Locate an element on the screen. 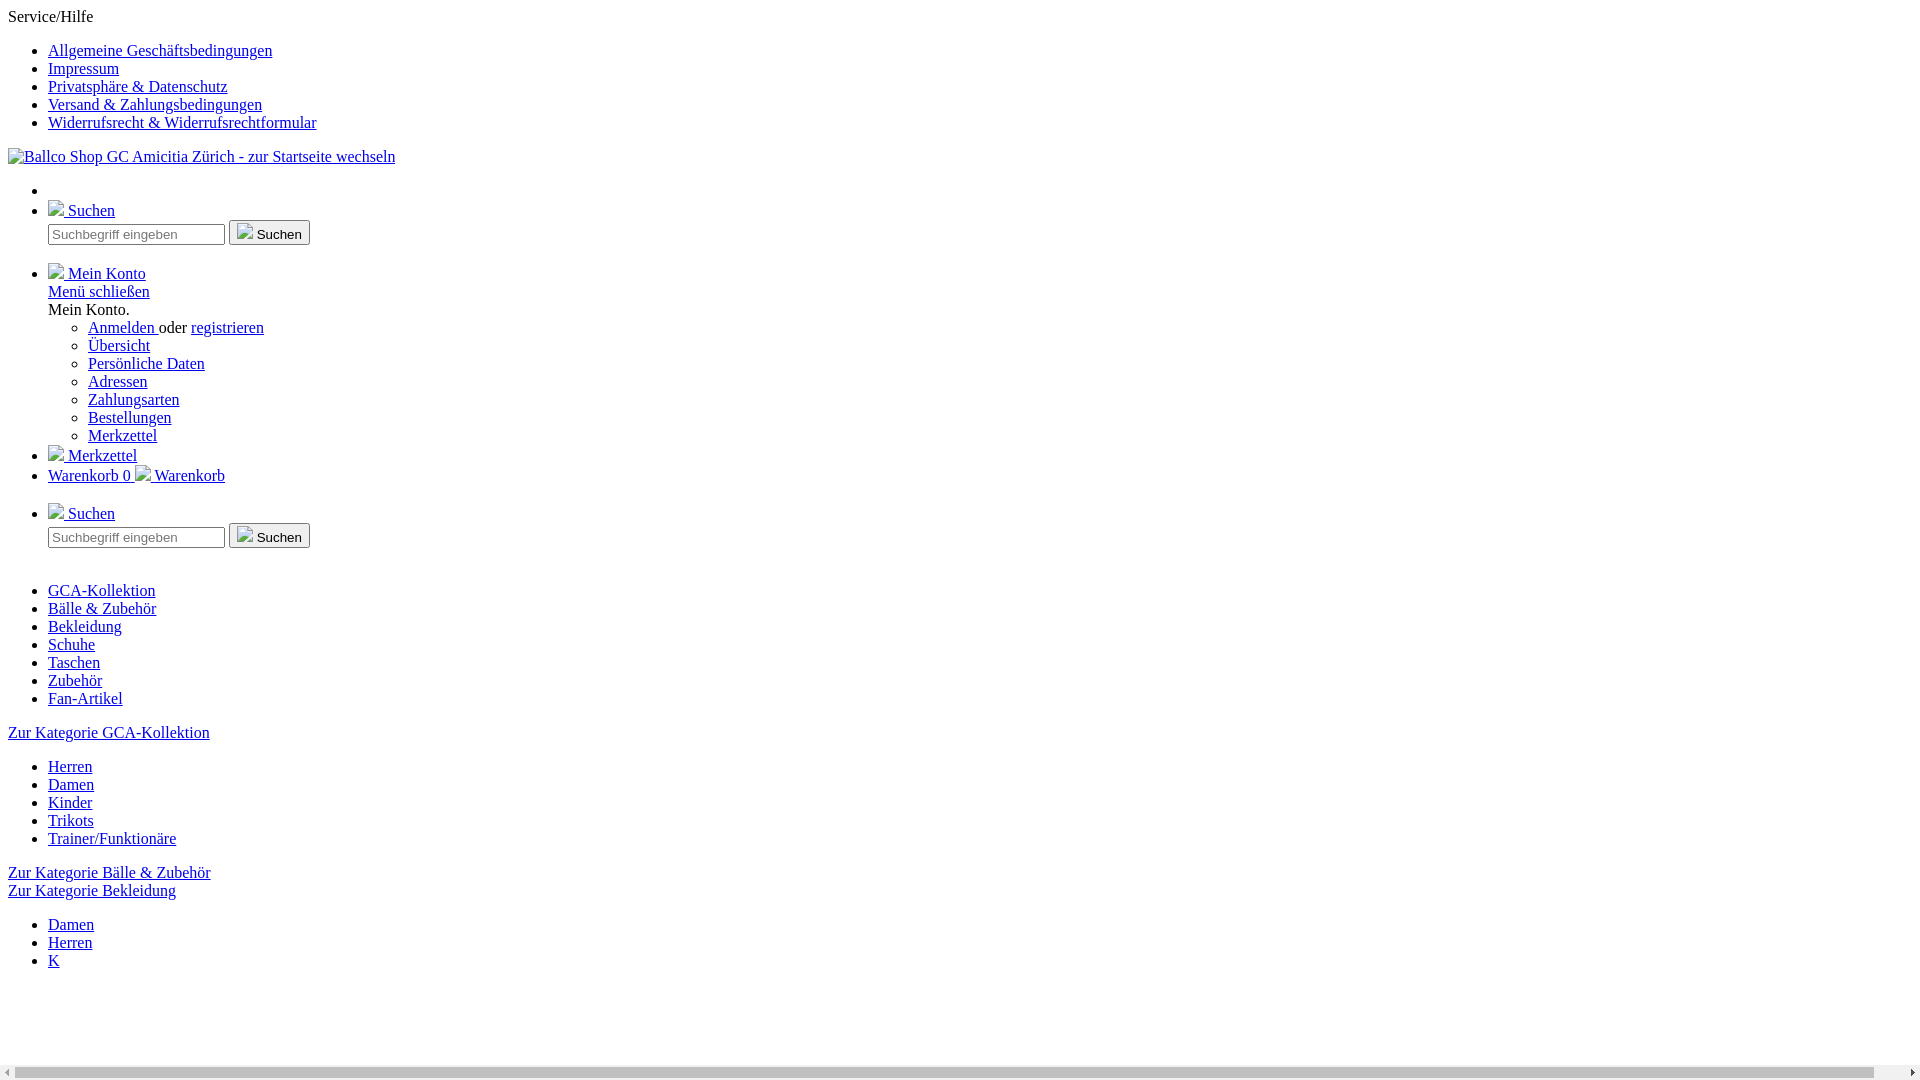 The image size is (1920, 1080). registrieren is located at coordinates (228, 328).